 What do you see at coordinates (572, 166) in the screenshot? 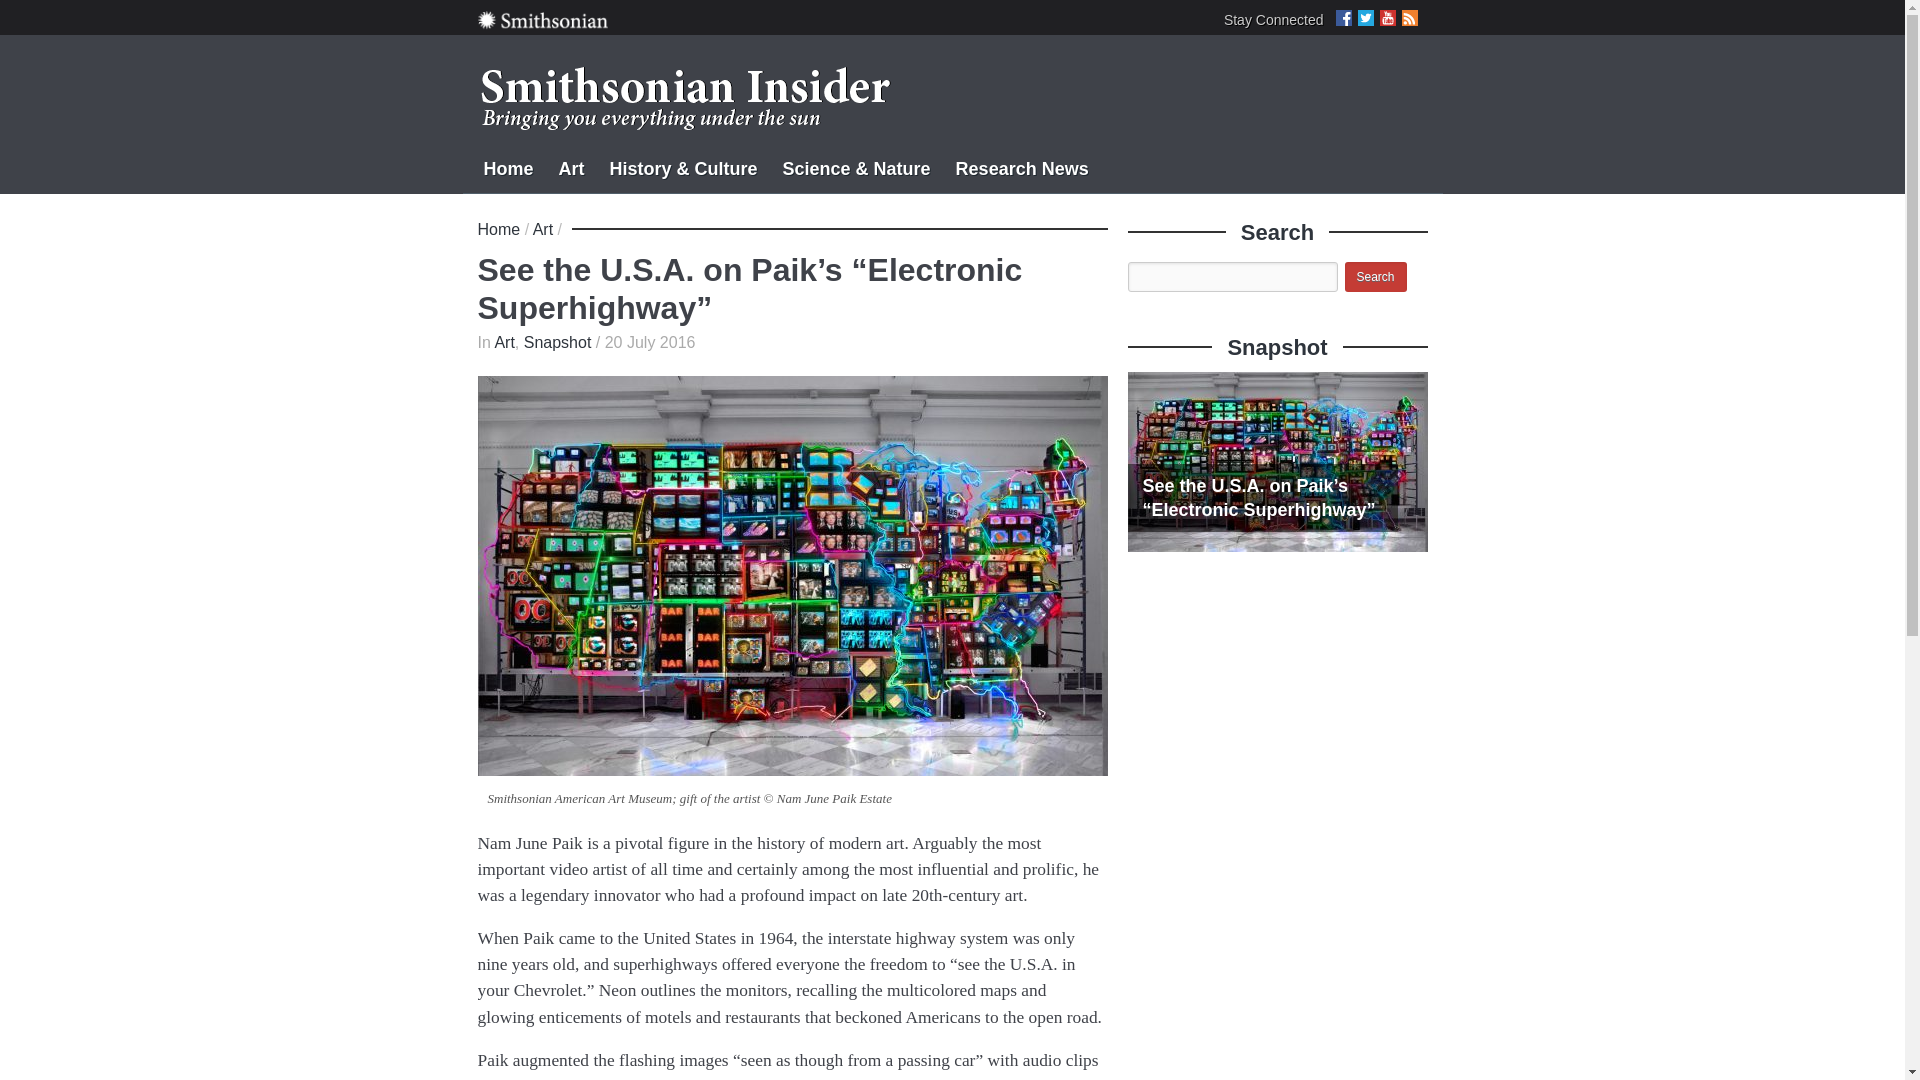
I see `Art` at bounding box center [572, 166].